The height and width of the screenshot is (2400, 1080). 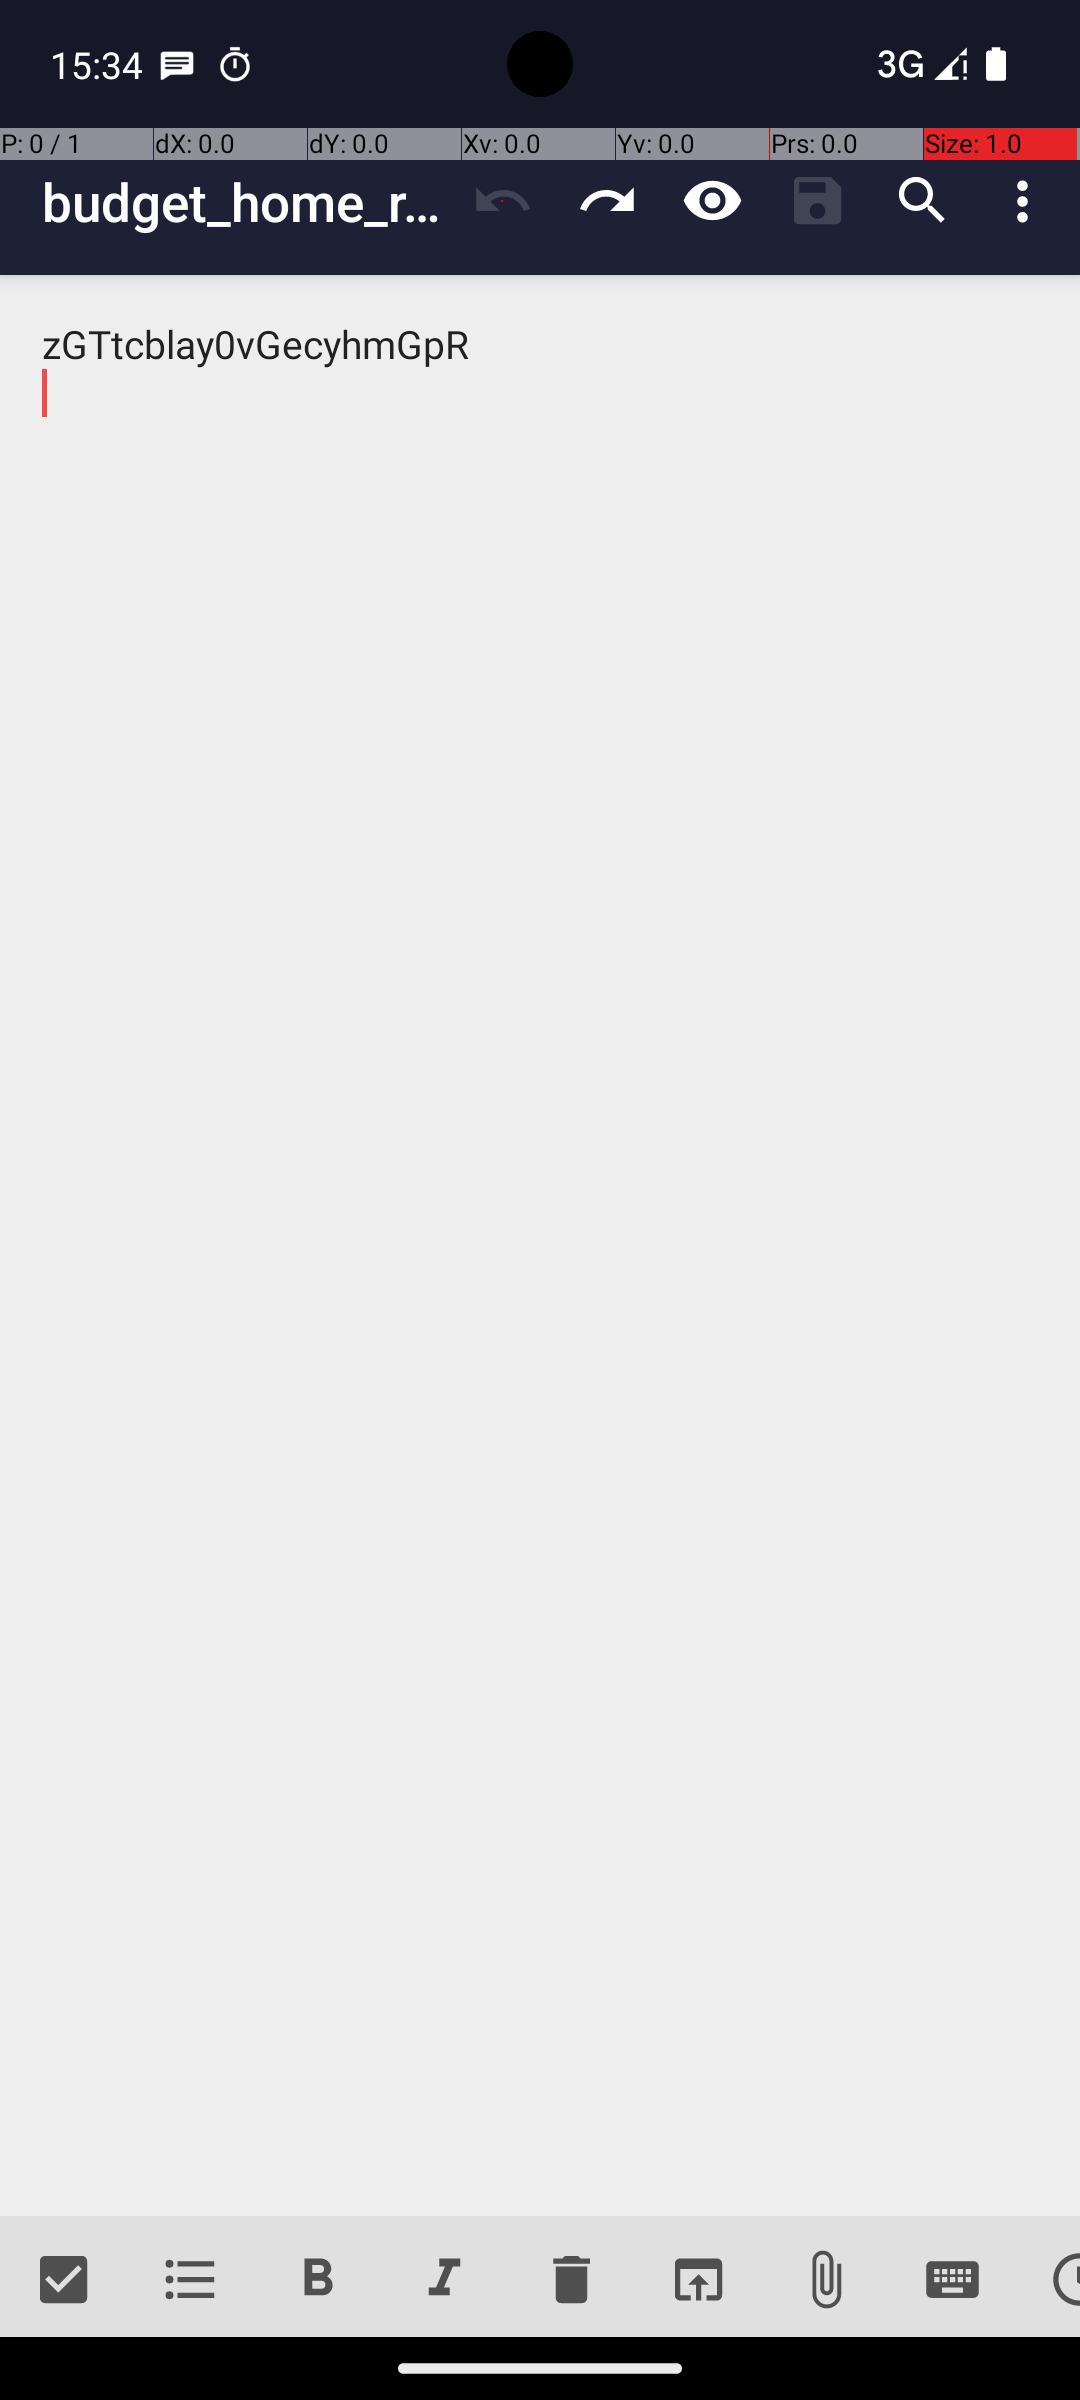 I want to click on zGTtcblay0vGecyhmGpR
****, so click(x=540, y=1246).